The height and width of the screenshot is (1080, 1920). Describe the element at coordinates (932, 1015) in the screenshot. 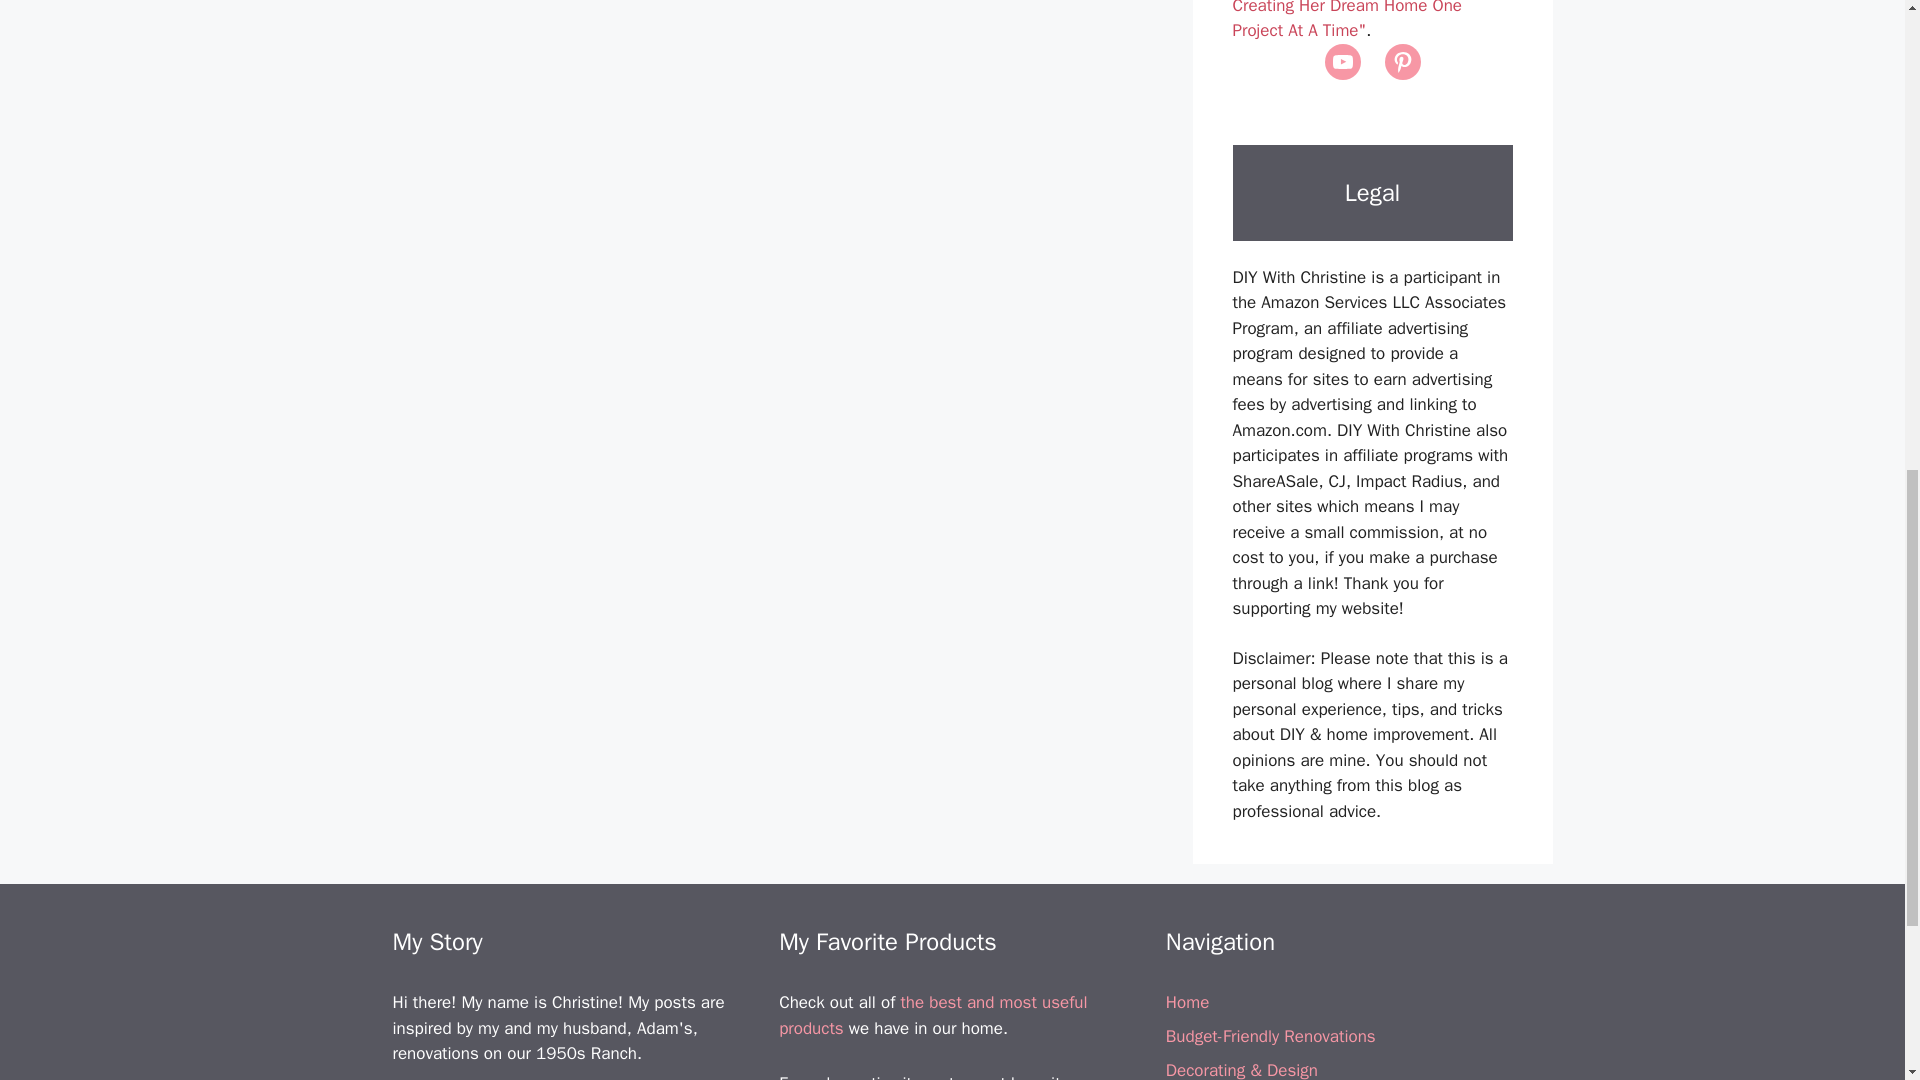

I see `the best and most useful products` at that location.